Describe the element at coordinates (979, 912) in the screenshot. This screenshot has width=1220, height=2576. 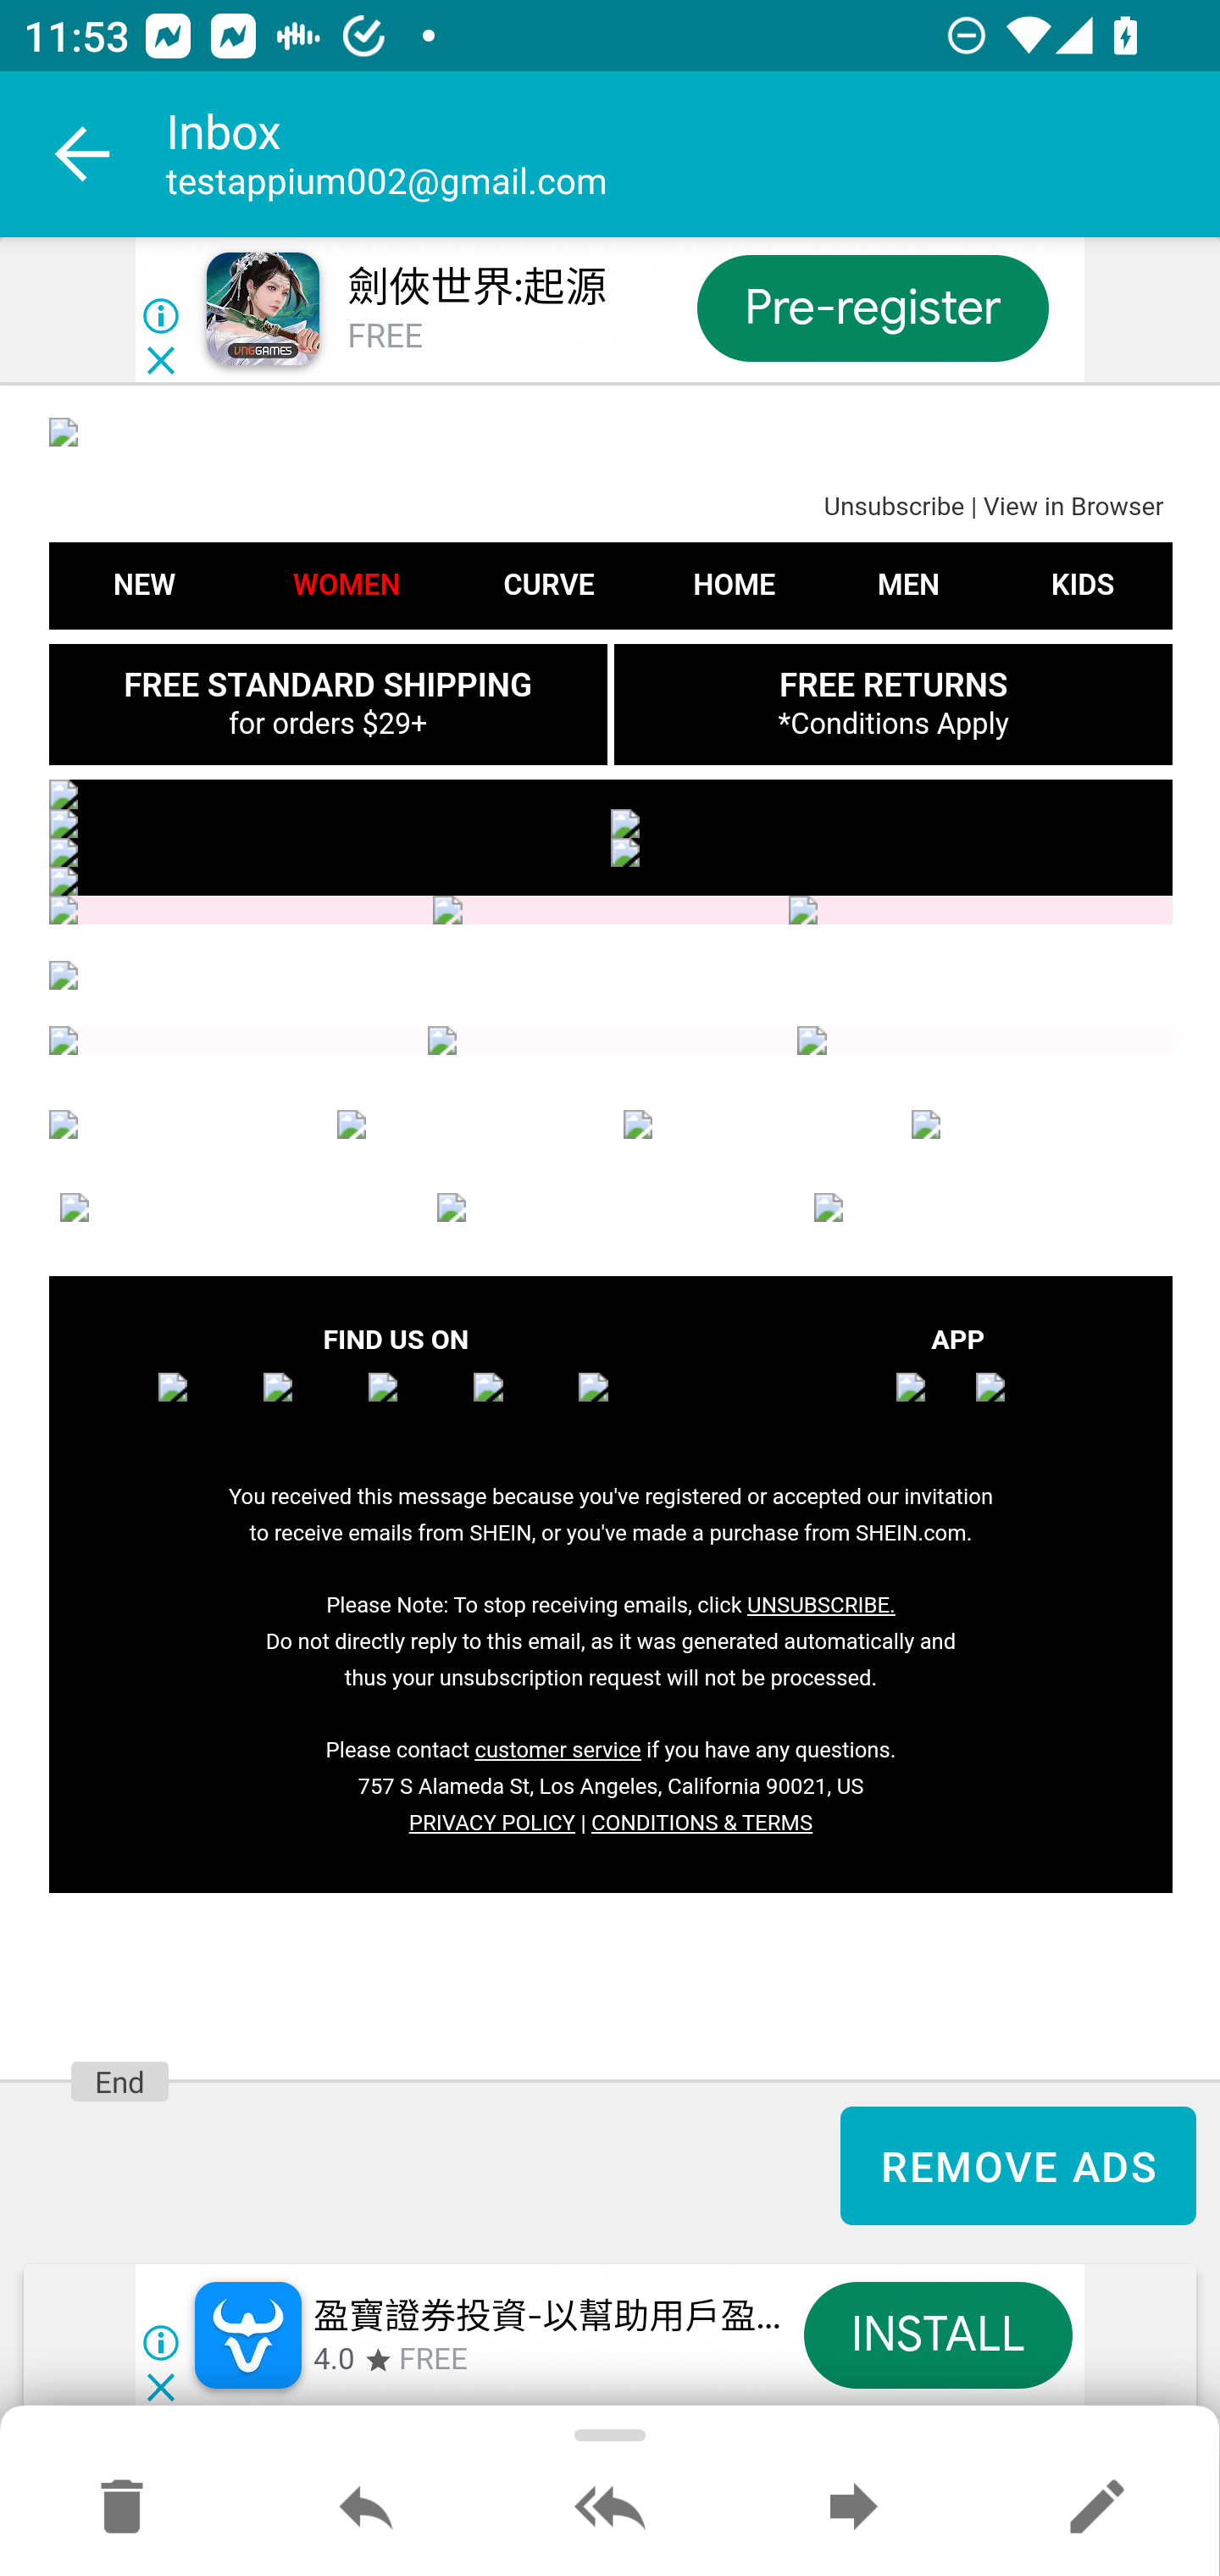
I see `Shop By Wig Type` at that location.